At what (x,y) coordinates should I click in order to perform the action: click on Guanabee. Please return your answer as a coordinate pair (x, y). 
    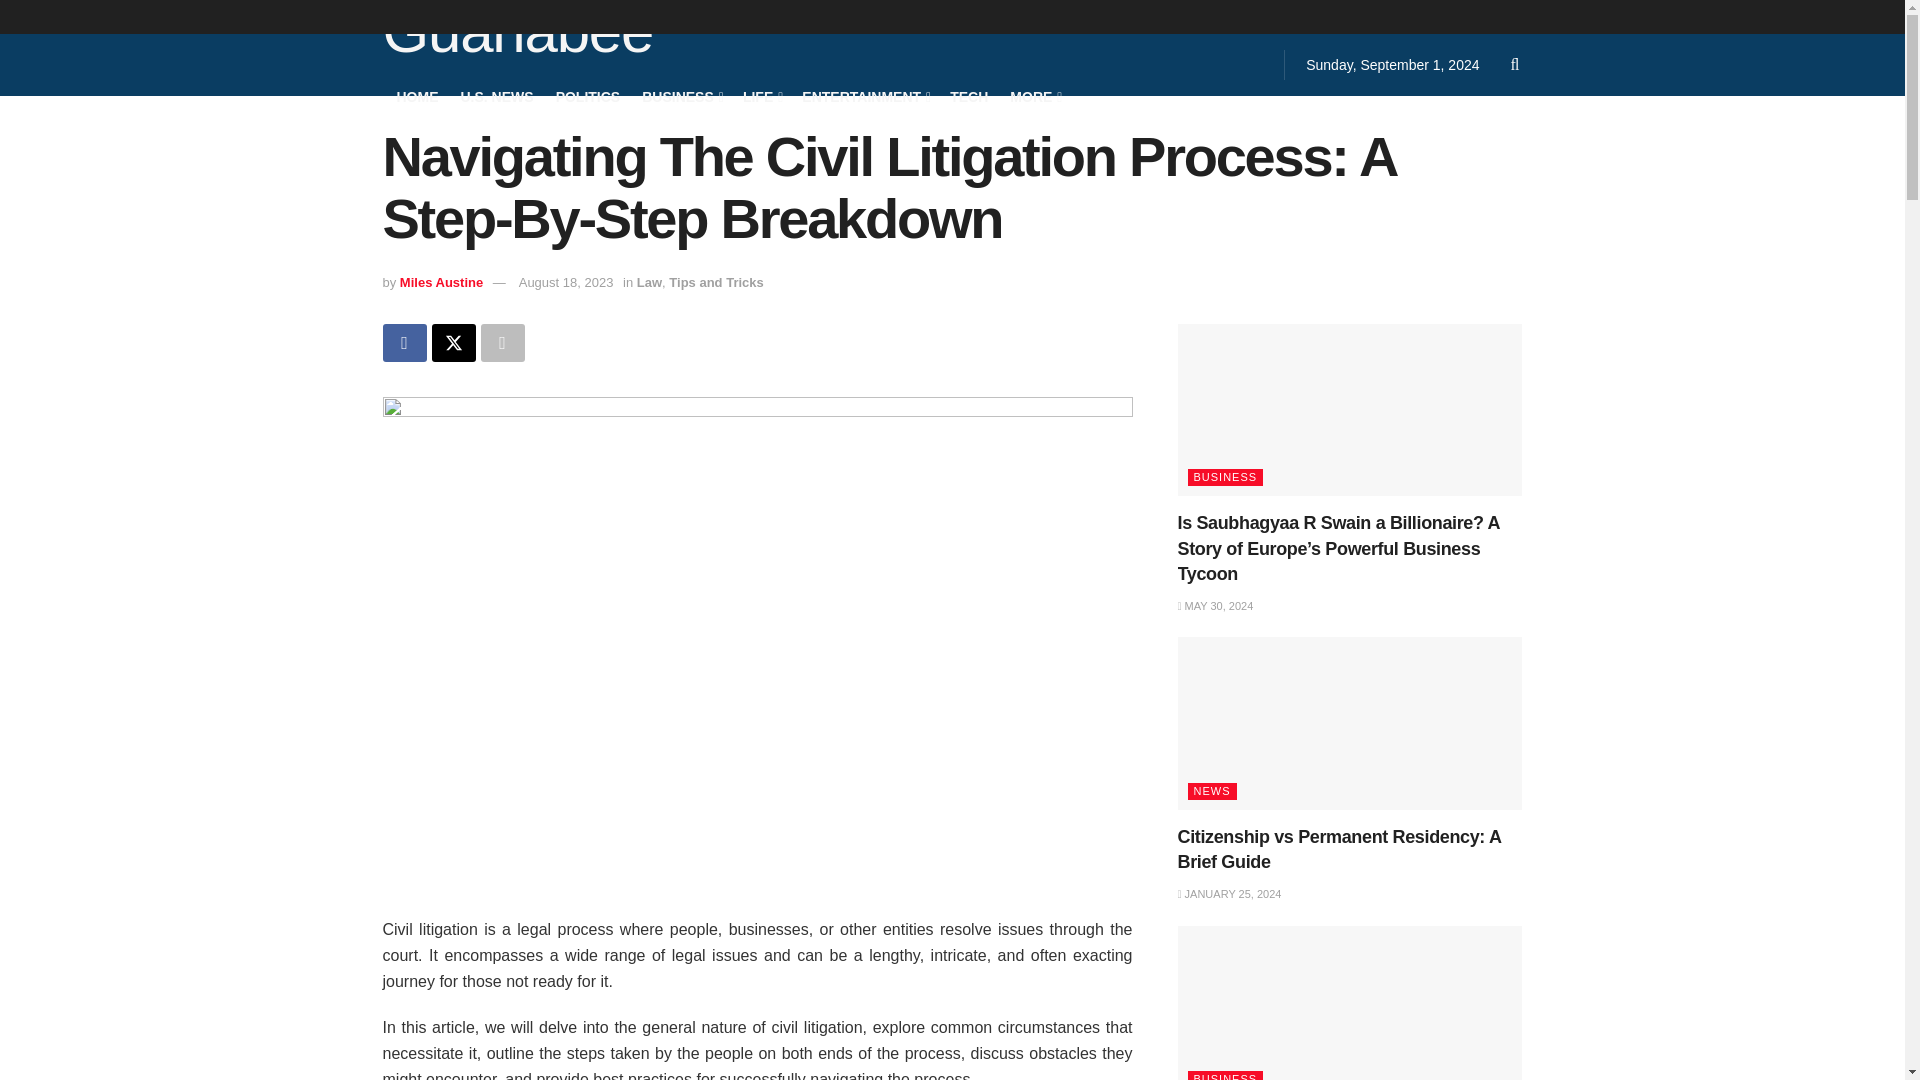
    Looking at the image, I should click on (517, 34).